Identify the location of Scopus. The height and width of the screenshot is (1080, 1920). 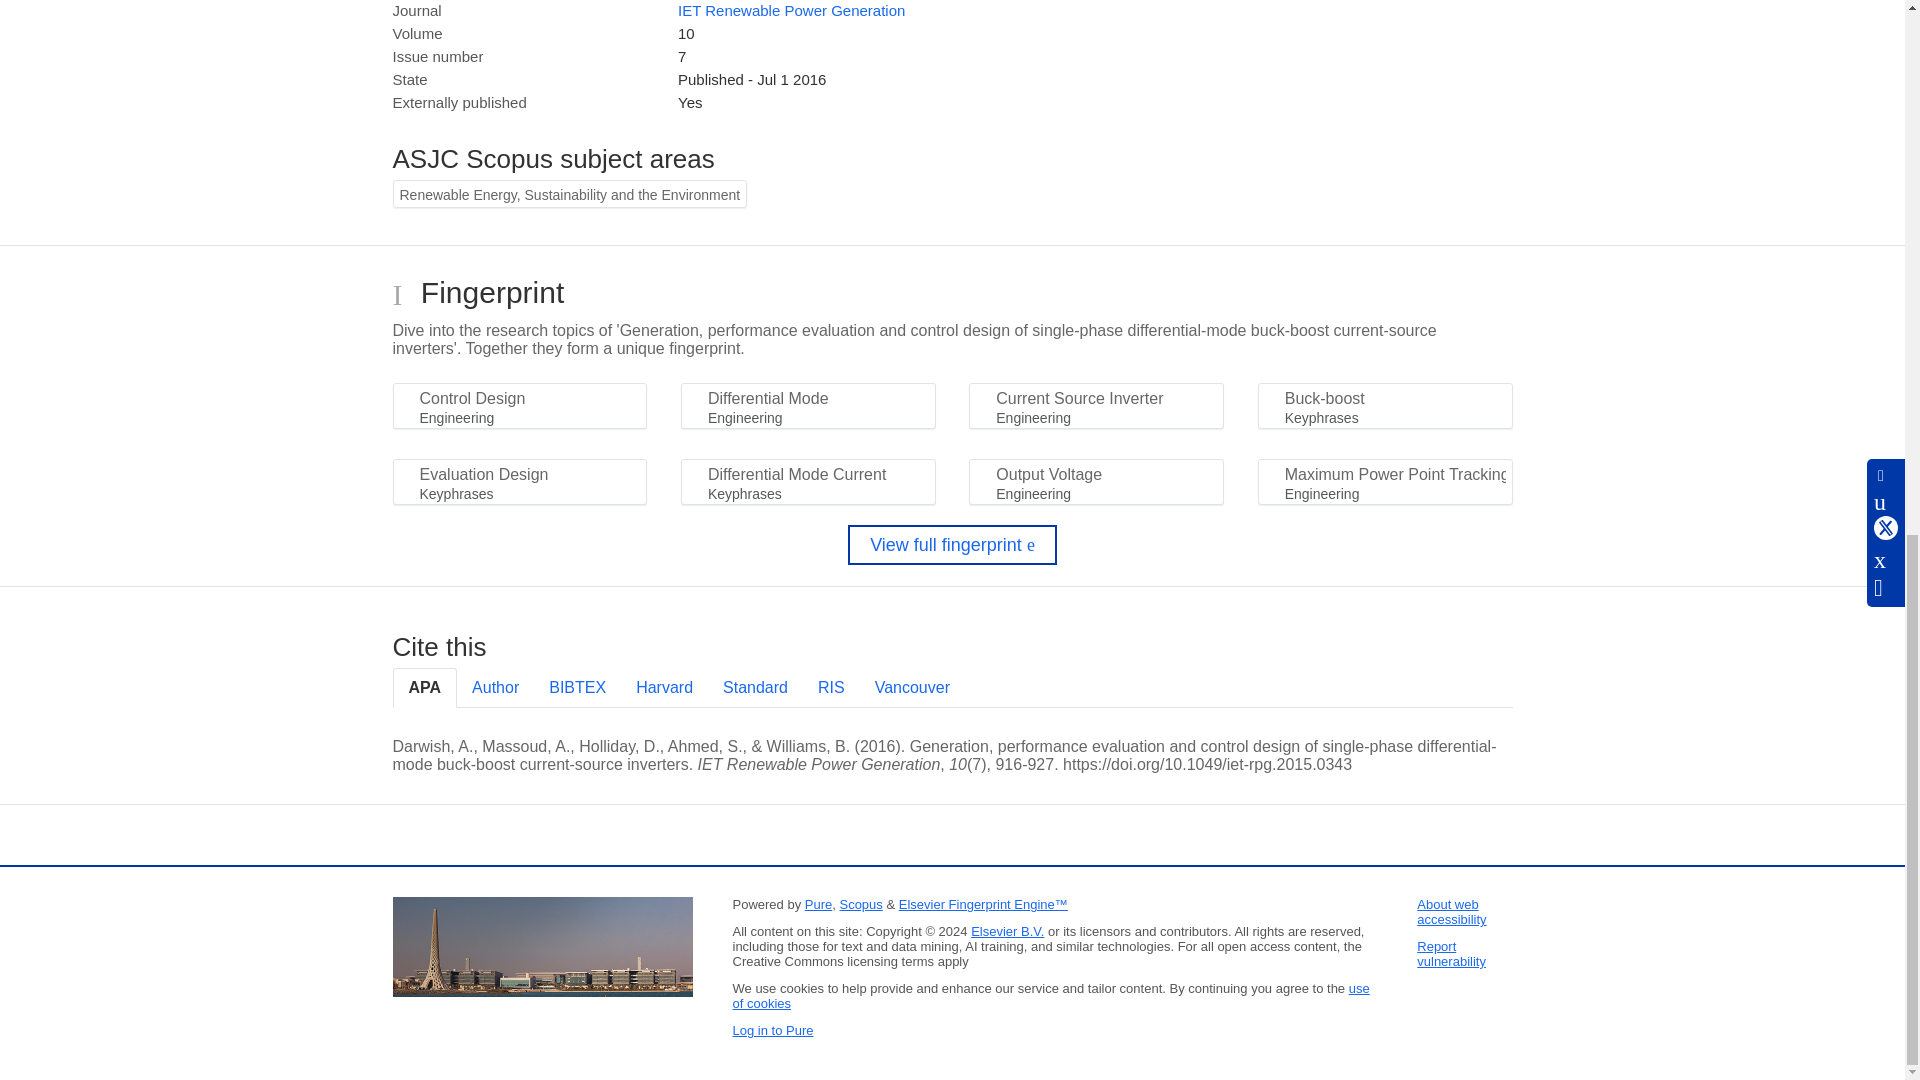
(860, 904).